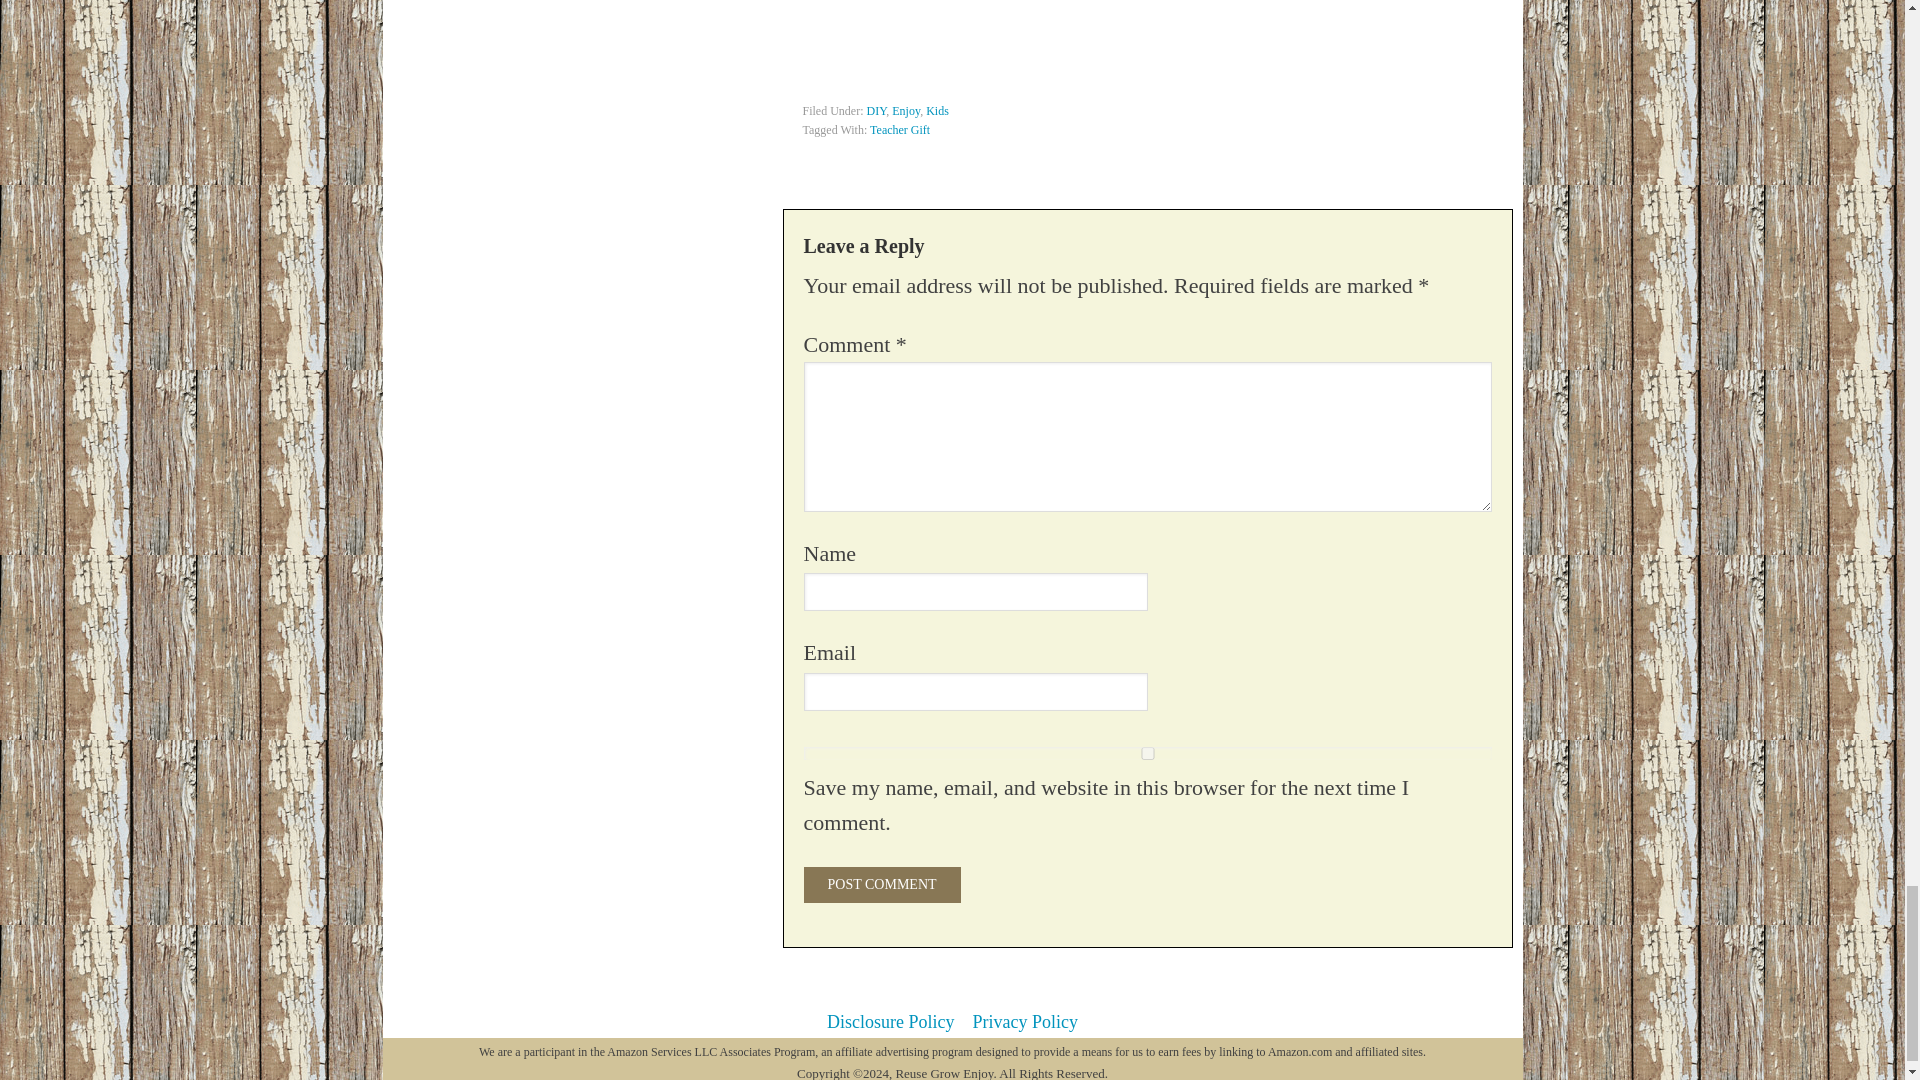 The height and width of the screenshot is (1080, 1920). Describe the element at coordinates (1024, 1022) in the screenshot. I see `Privacy Policy` at that location.